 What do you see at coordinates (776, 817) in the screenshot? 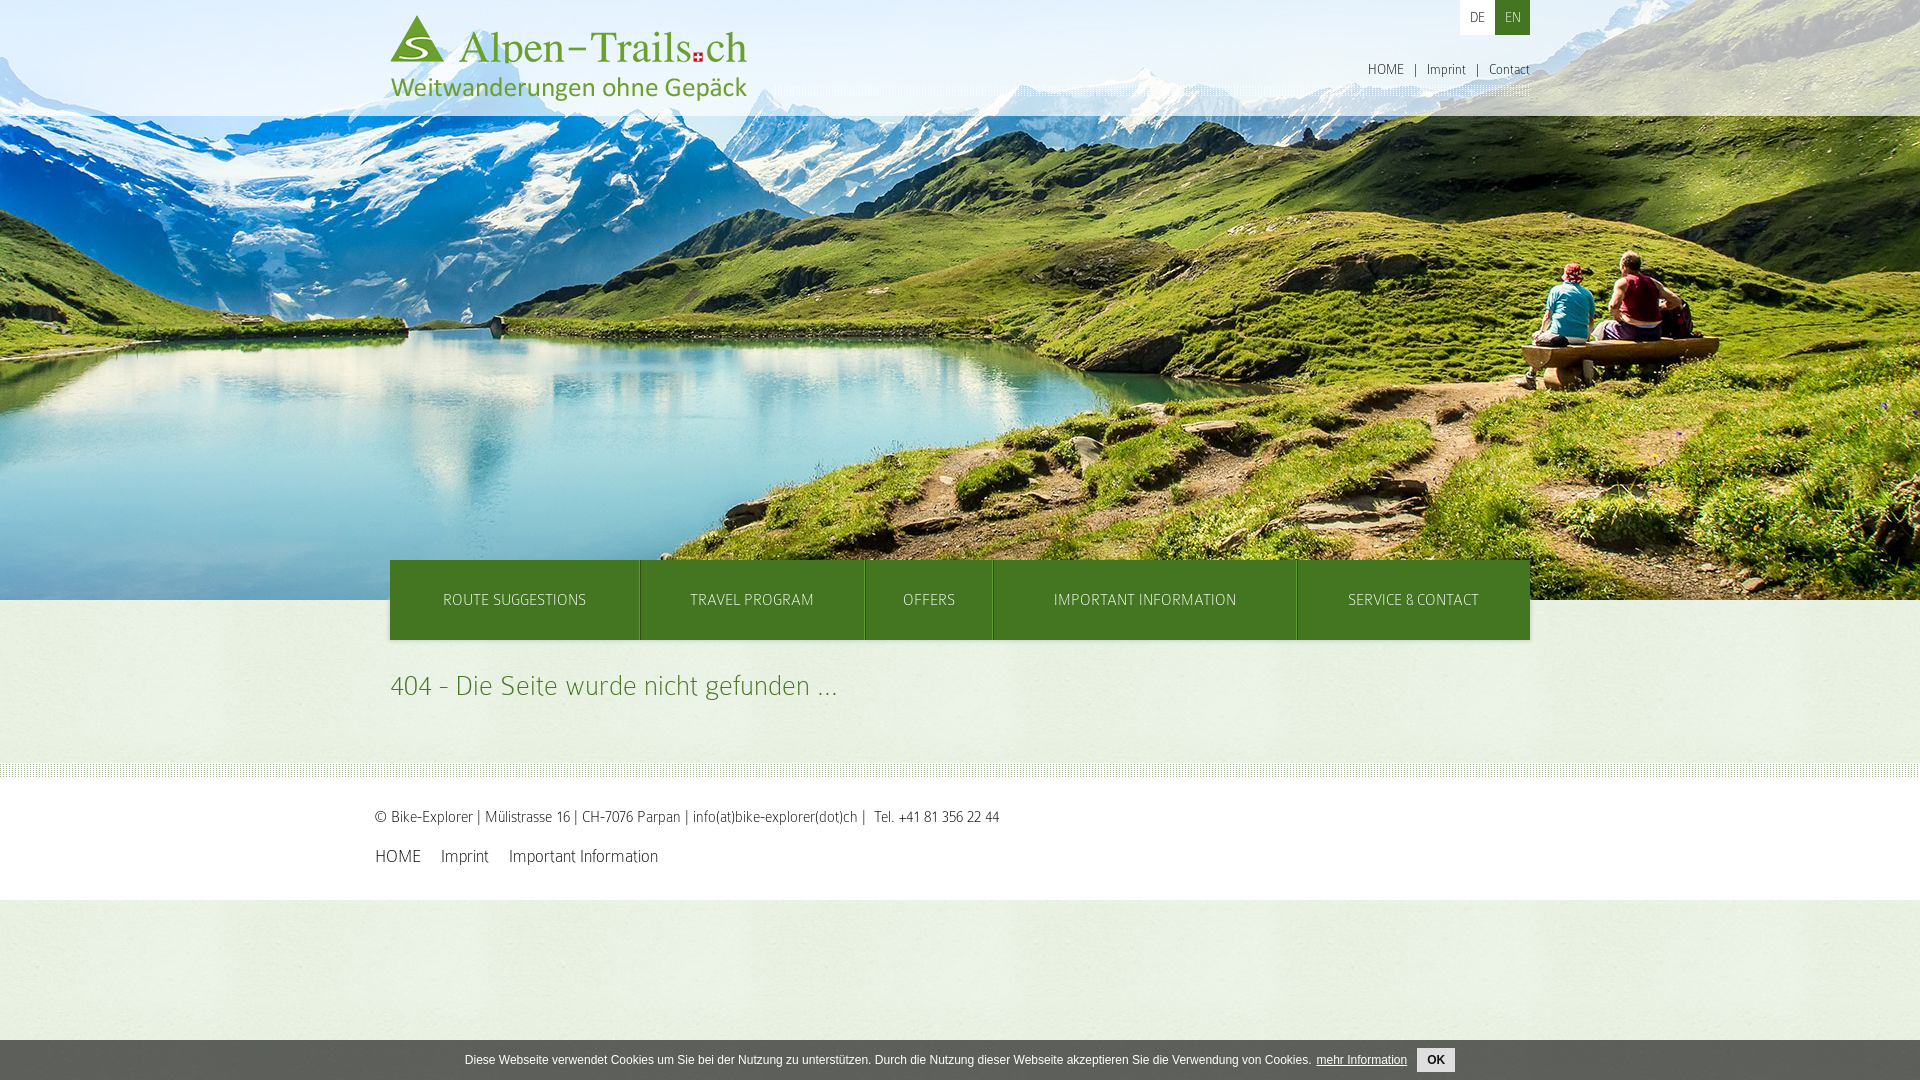
I see `info(at)bike-explorer(dot)ch` at bounding box center [776, 817].